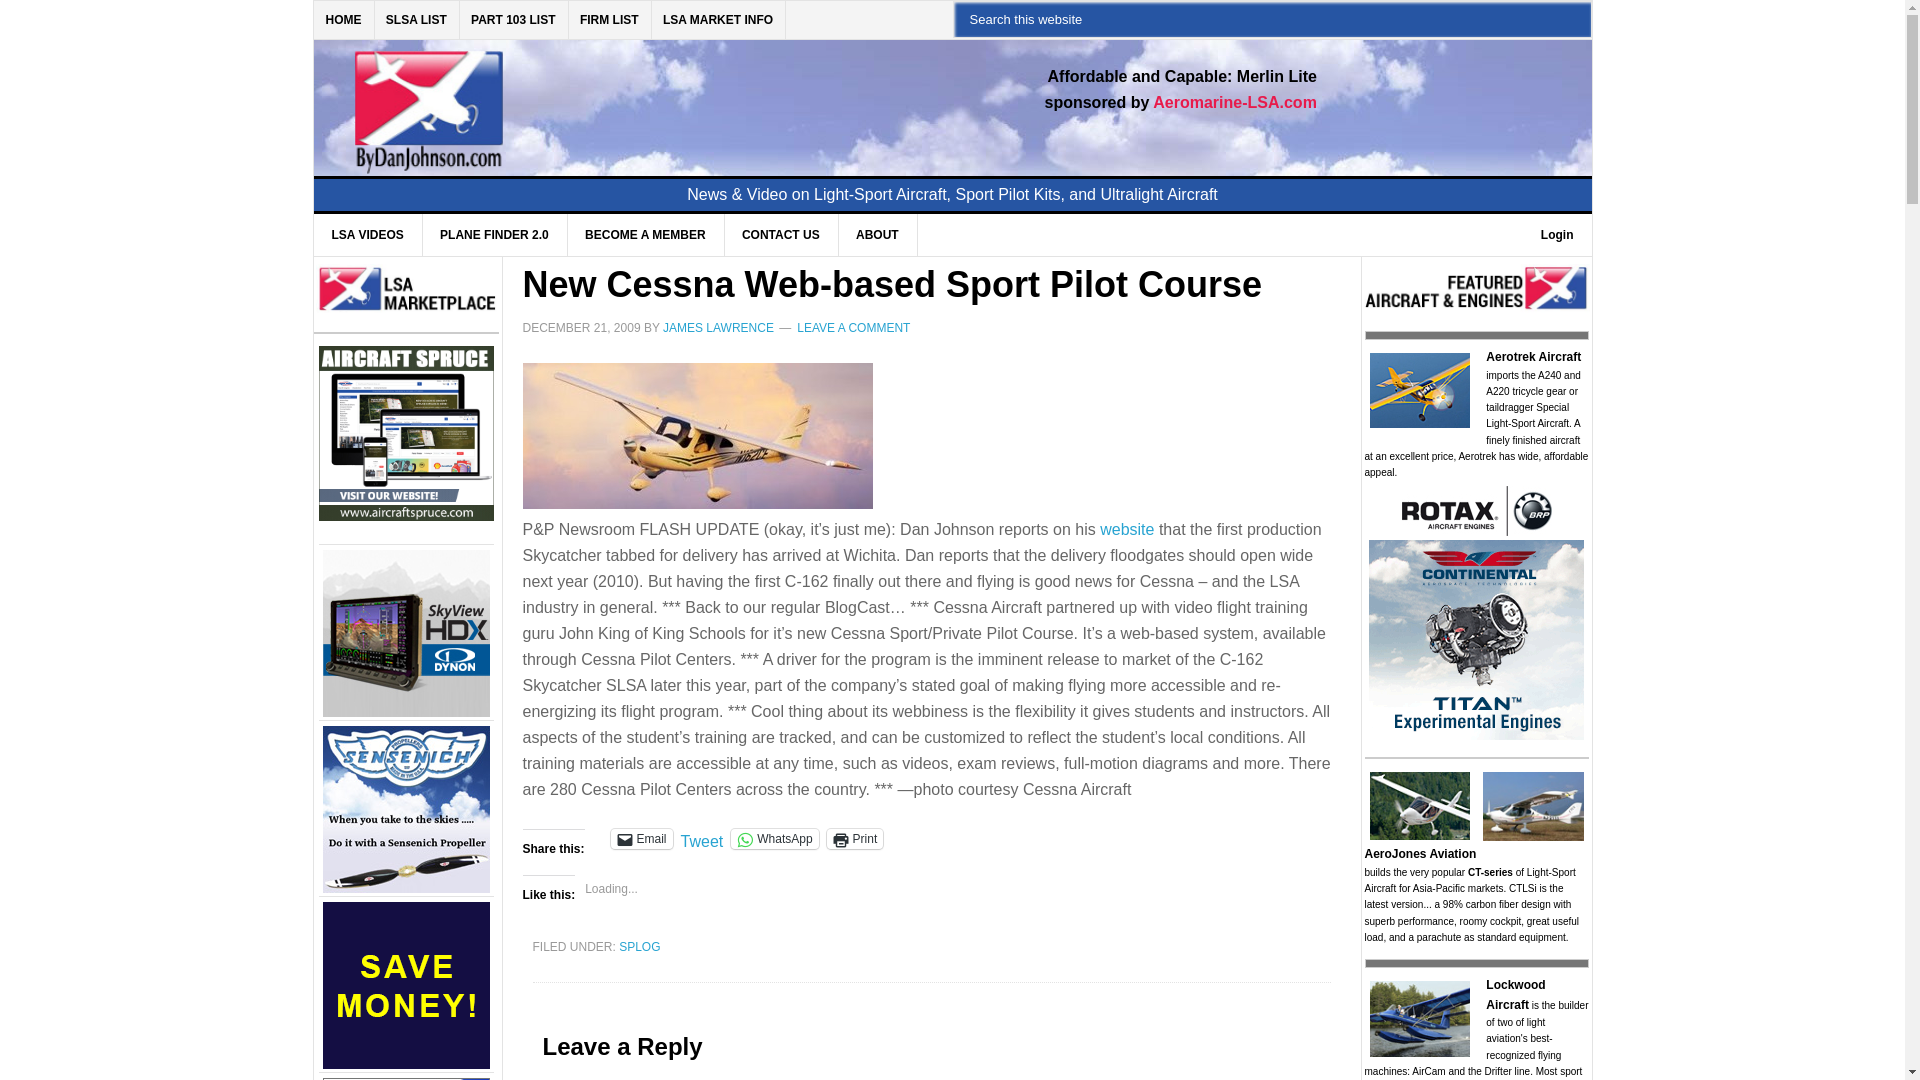 This screenshot has width=1920, height=1080. I want to click on BYDANJOHNSON.COM, so click(620, 96).